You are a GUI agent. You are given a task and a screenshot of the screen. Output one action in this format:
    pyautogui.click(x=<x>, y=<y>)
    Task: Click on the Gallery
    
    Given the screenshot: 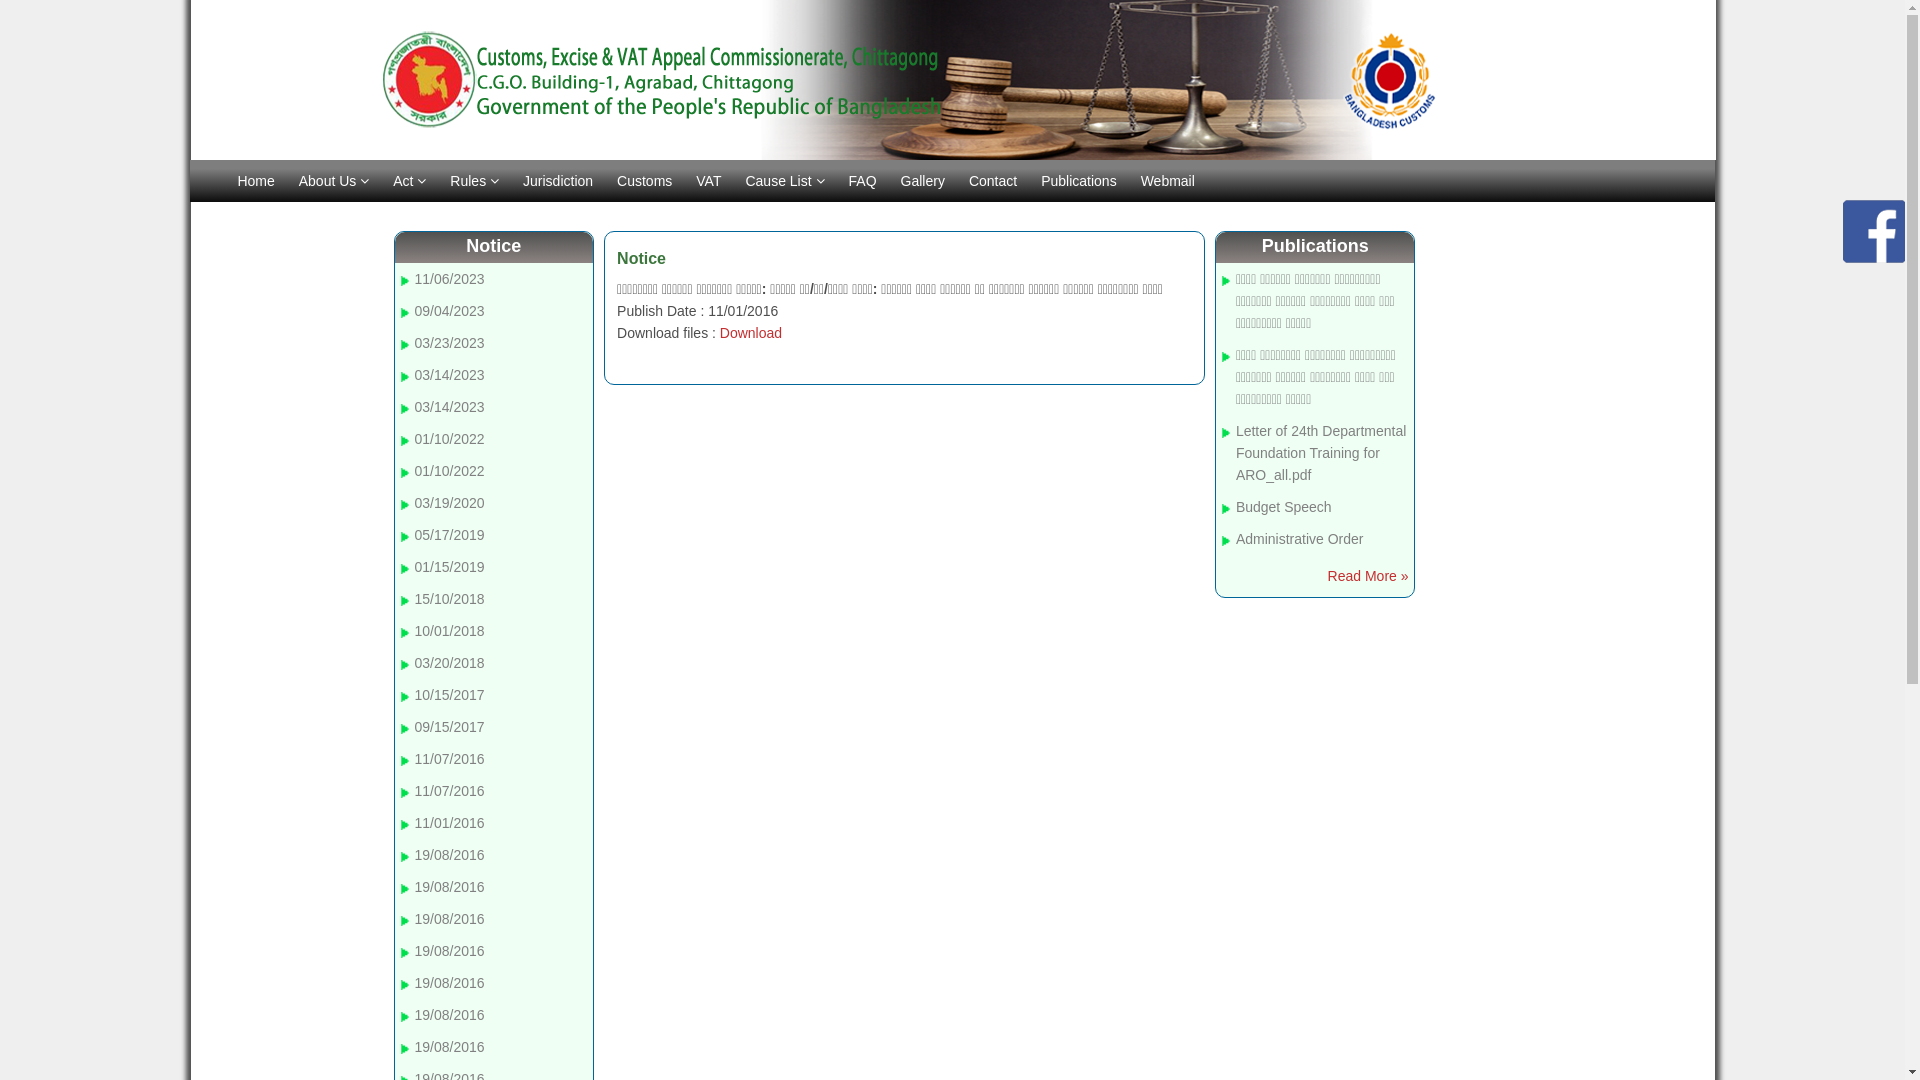 What is the action you would take?
    pyautogui.click(x=923, y=181)
    